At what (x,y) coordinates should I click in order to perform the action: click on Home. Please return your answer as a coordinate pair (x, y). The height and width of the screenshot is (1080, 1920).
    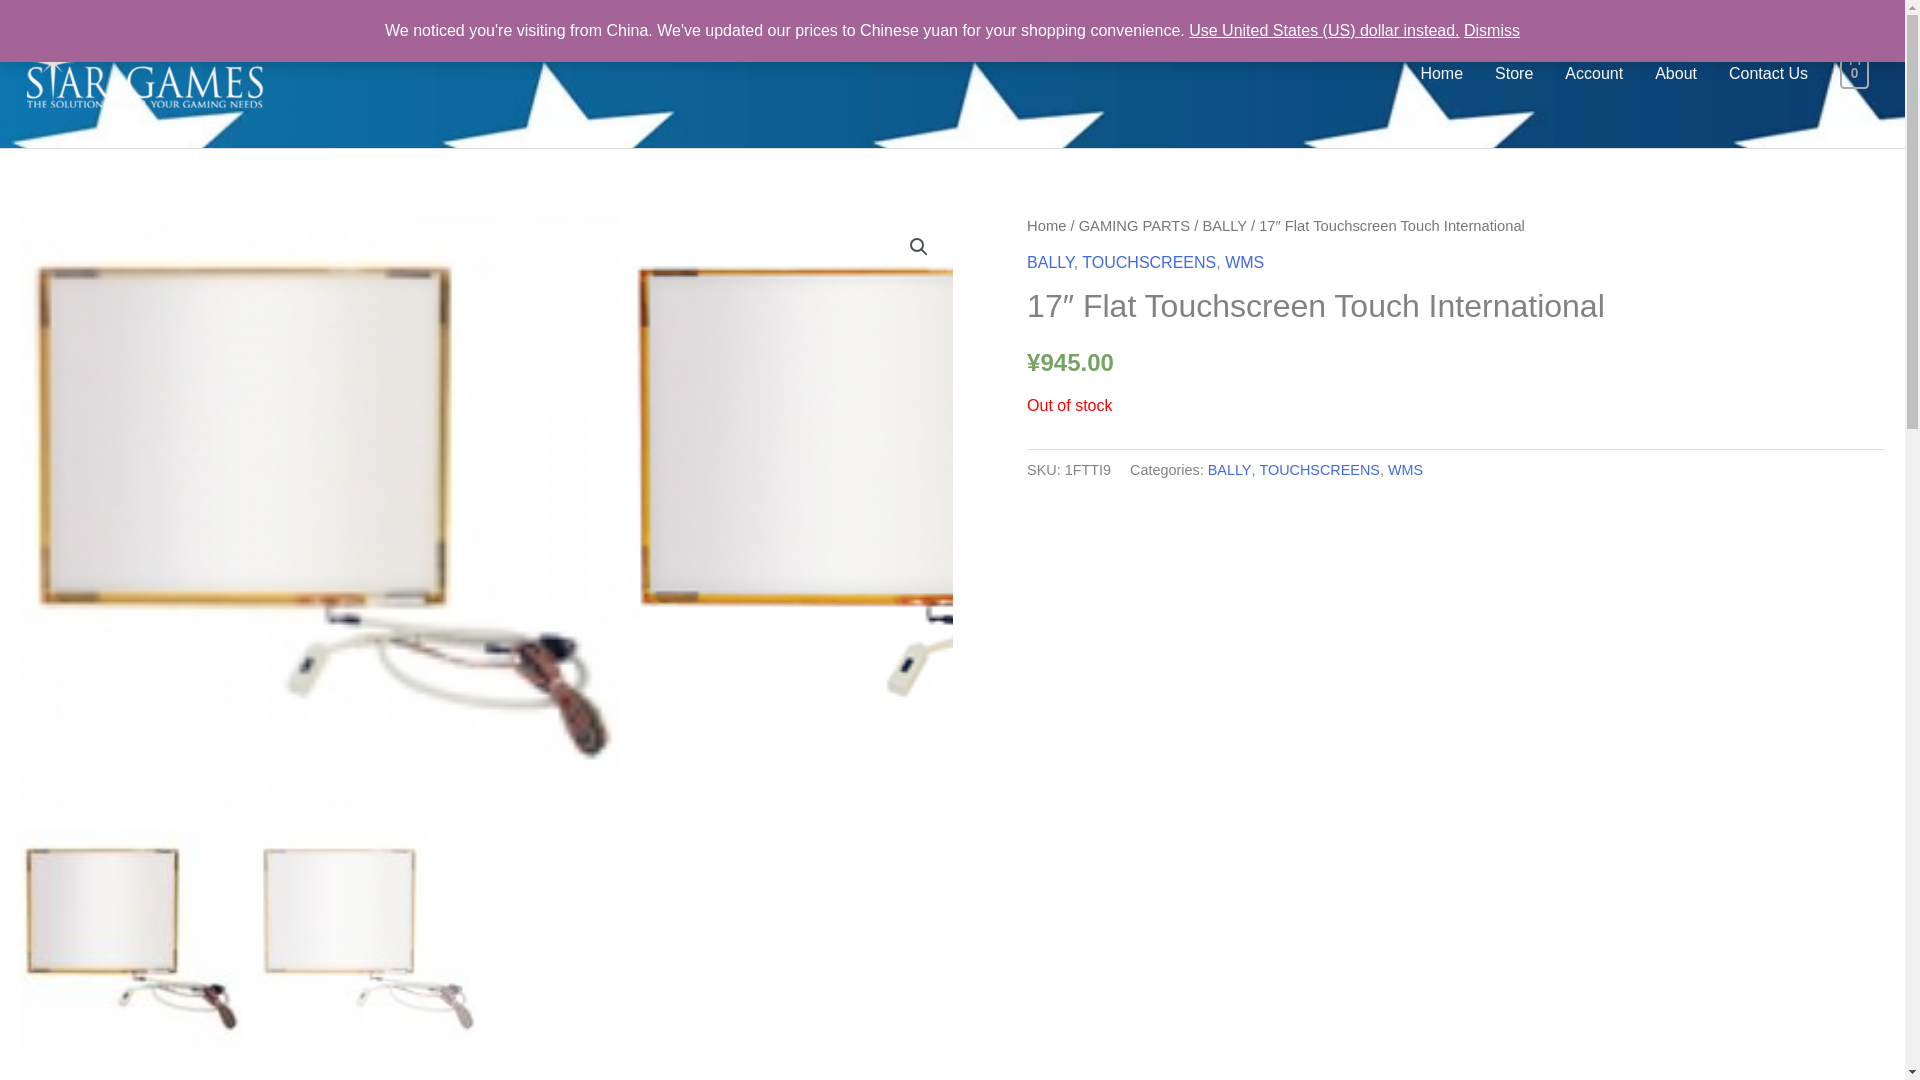
    Looking at the image, I should click on (1046, 226).